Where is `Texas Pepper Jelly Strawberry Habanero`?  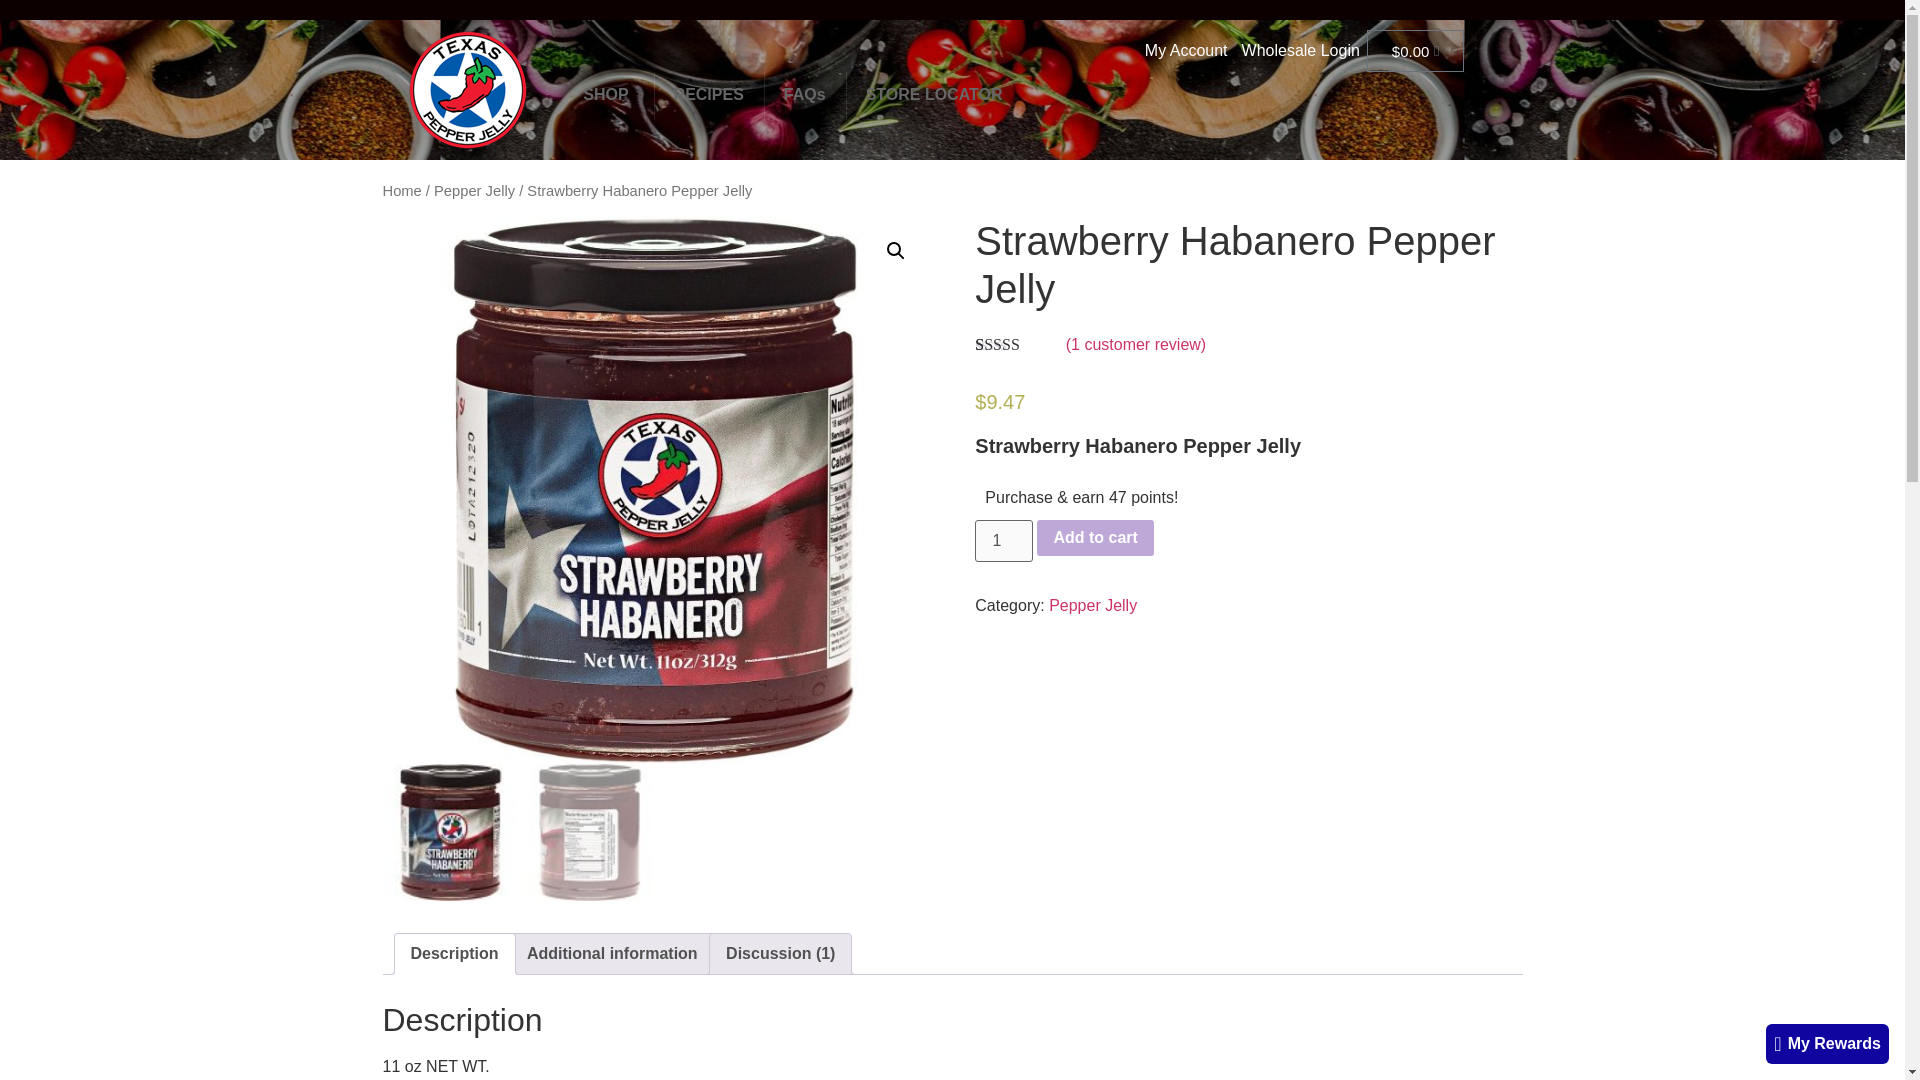 Texas Pepper Jelly Strawberry Habanero is located at coordinates (401, 190).